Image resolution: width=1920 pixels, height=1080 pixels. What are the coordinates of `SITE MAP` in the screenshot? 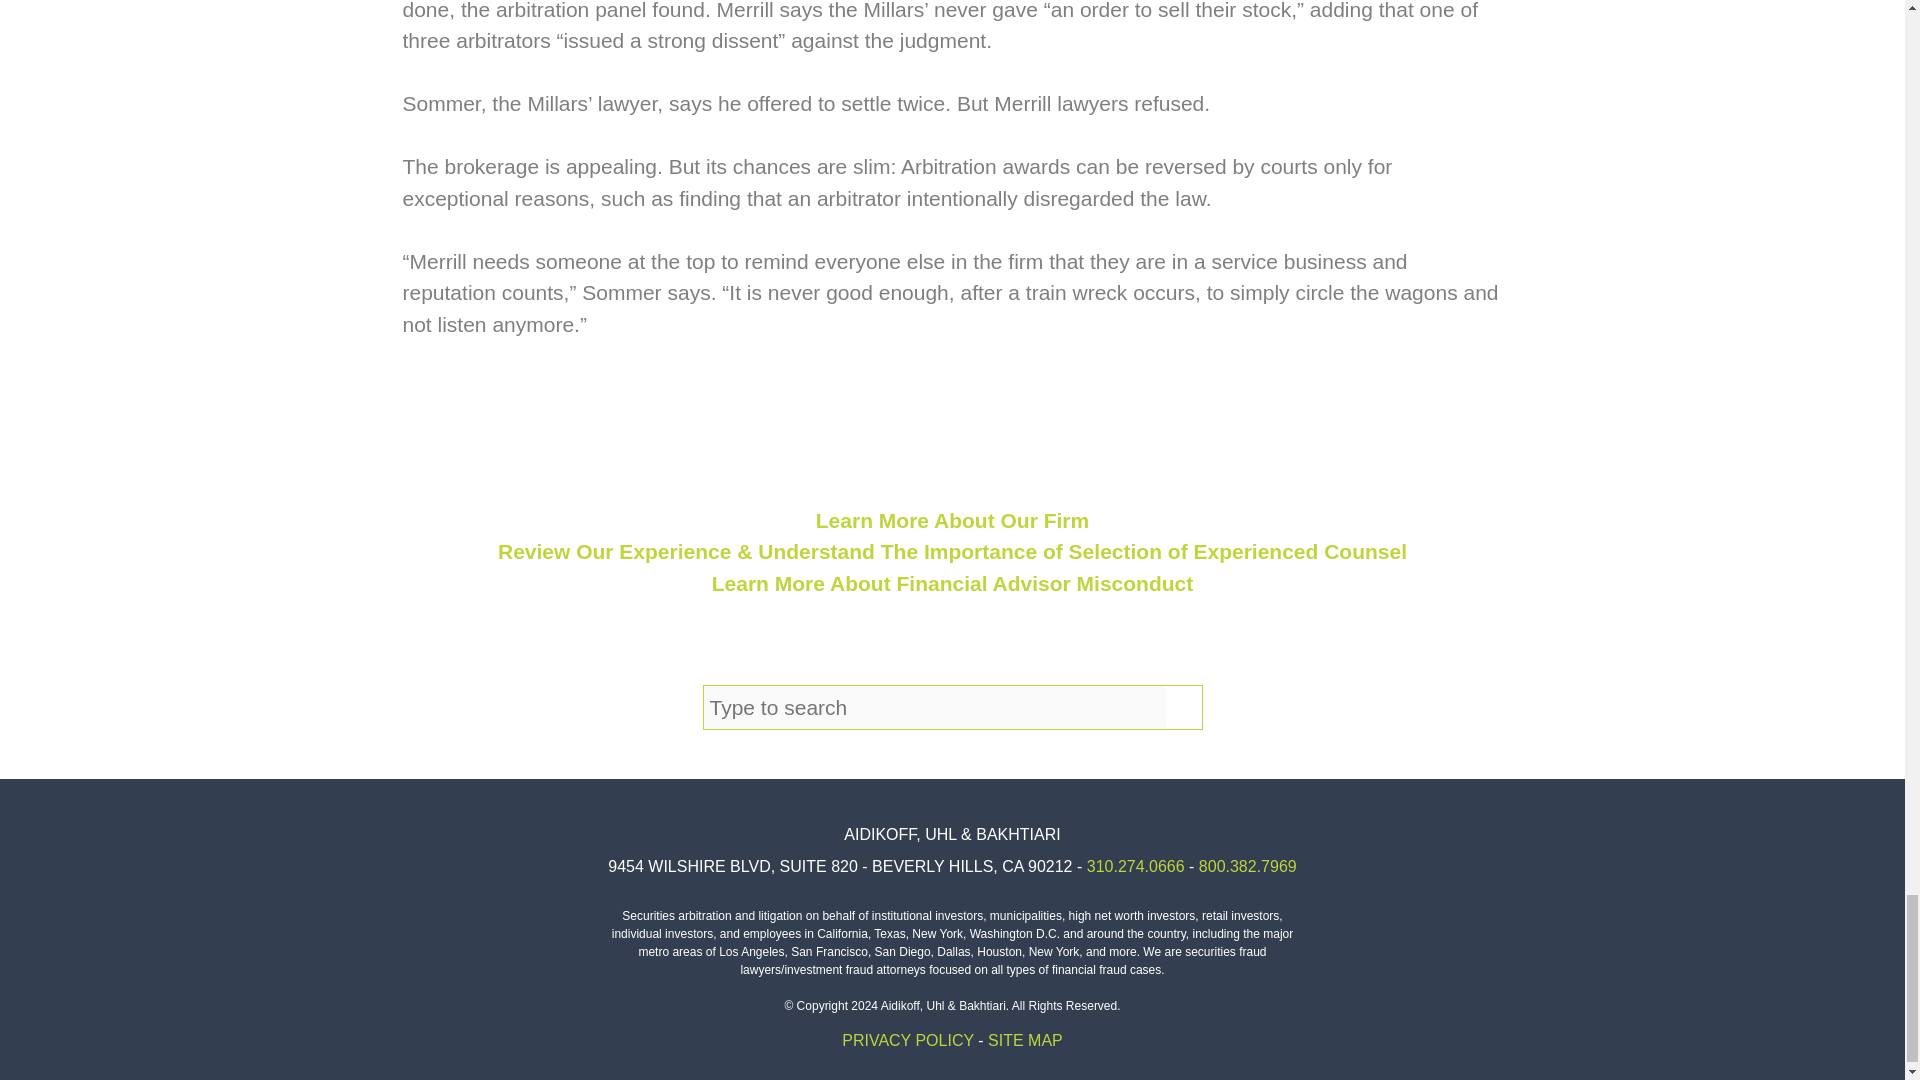 It's located at (1026, 1040).